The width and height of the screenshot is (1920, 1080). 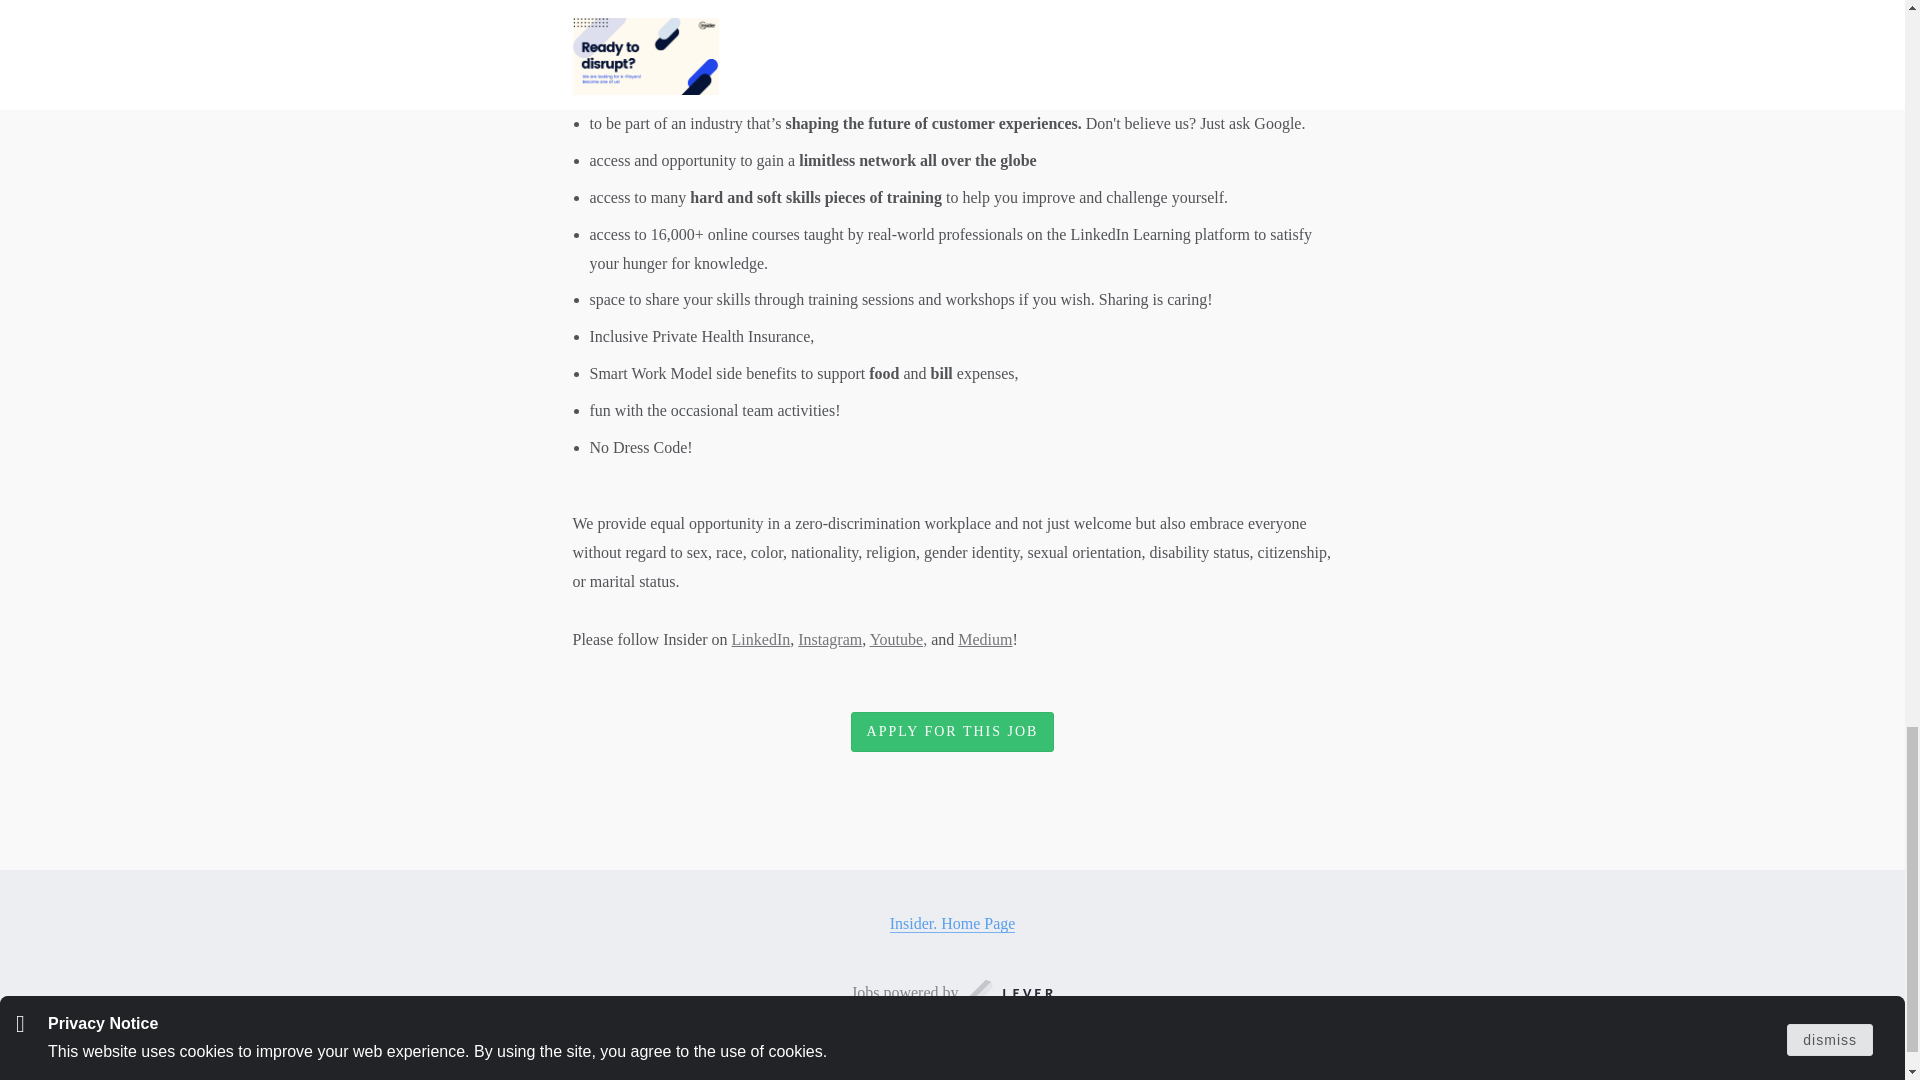 What do you see at coordinates (952, 924) in the screenshot?
I see `Insider. Home Page` at bounding box center [952, 924].